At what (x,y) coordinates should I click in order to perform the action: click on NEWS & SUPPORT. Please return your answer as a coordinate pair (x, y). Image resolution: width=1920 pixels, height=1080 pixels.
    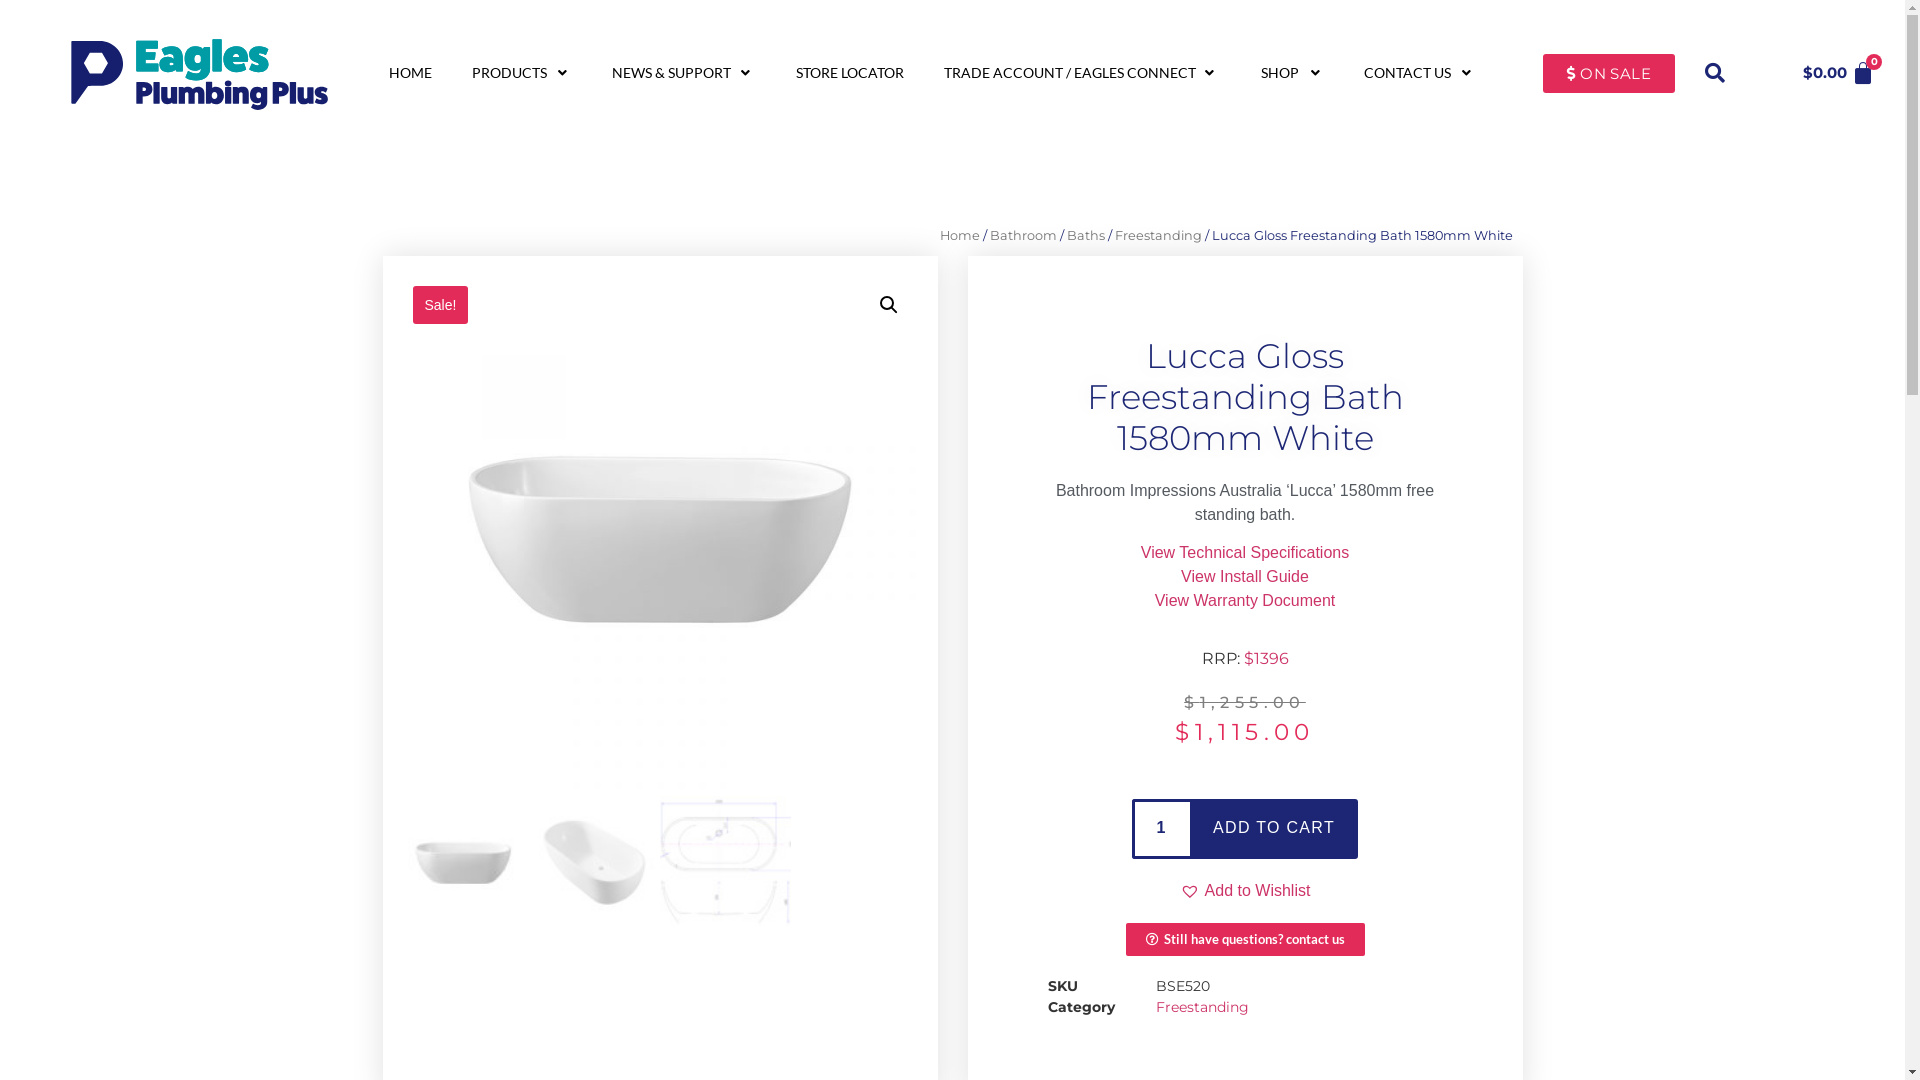
    Looking at the image, I should click on (674, 73).